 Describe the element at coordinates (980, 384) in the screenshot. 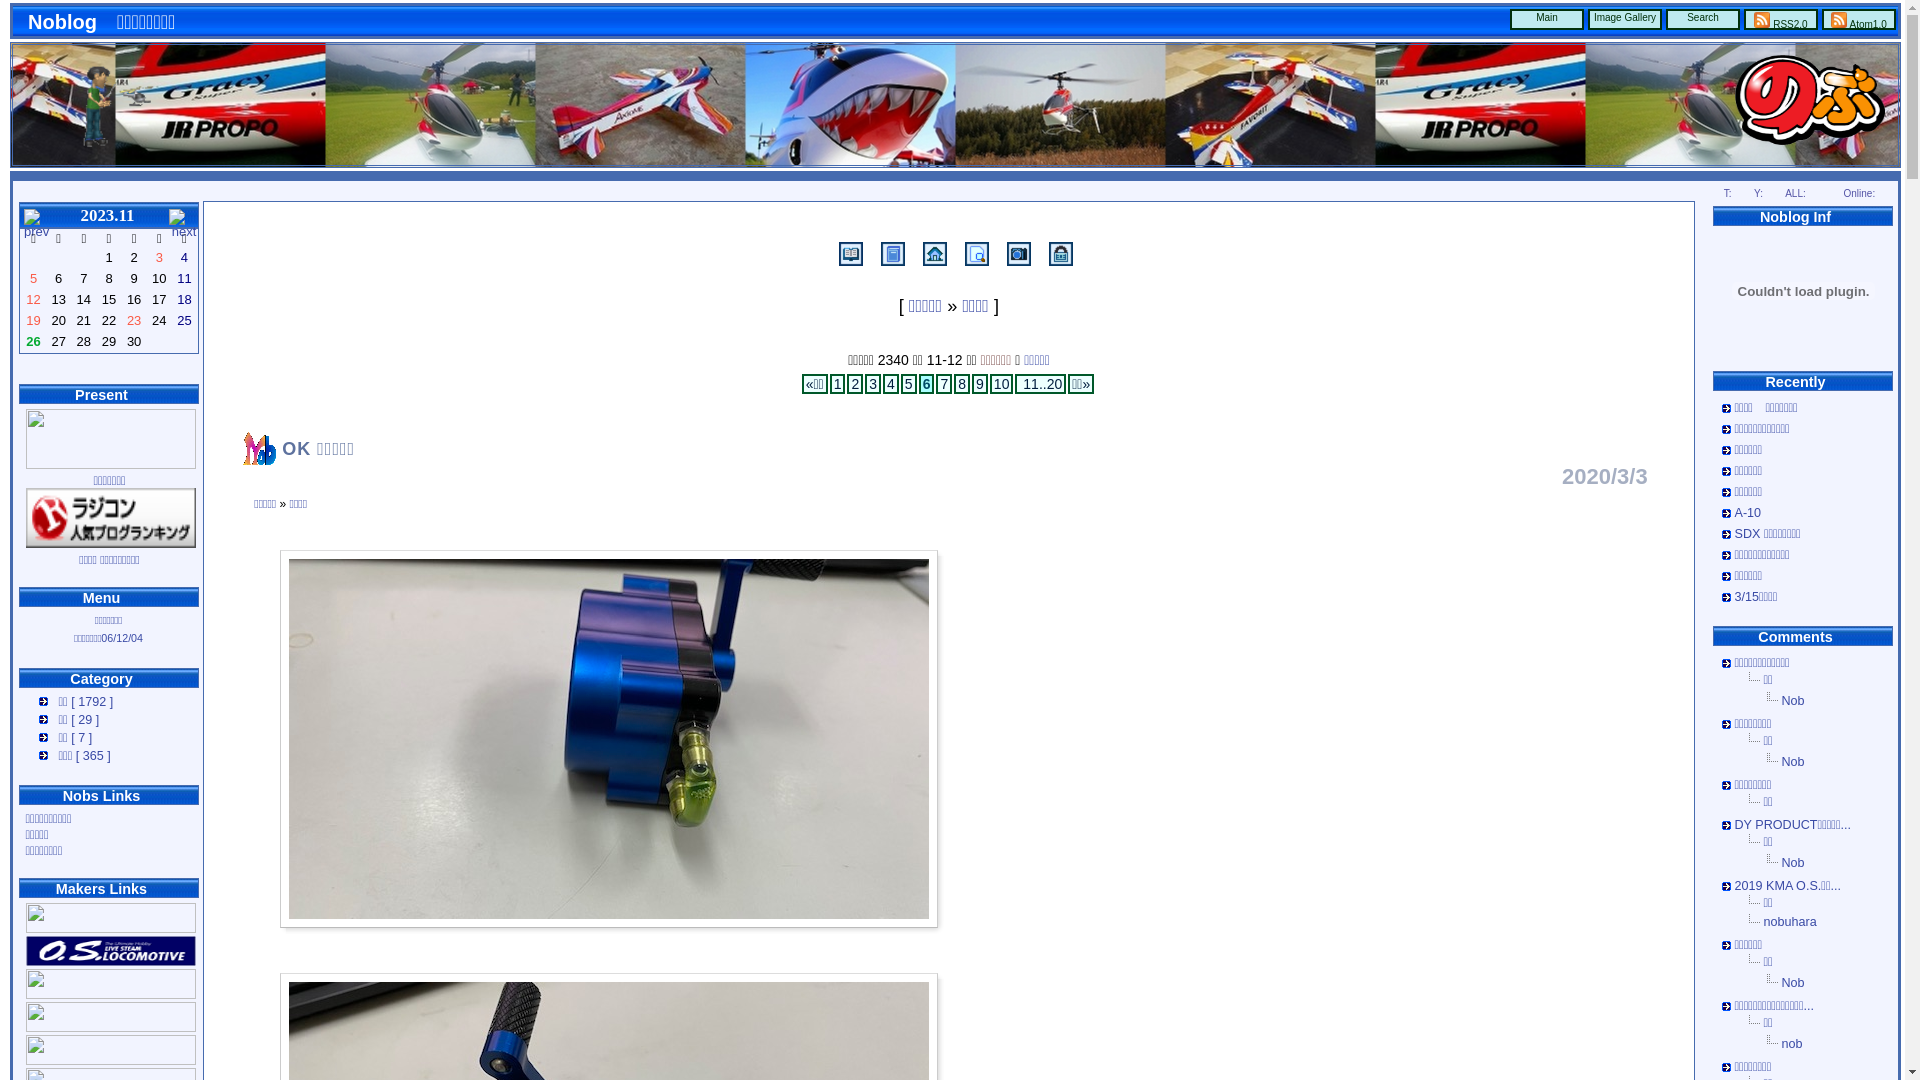

I see `9` at that location.